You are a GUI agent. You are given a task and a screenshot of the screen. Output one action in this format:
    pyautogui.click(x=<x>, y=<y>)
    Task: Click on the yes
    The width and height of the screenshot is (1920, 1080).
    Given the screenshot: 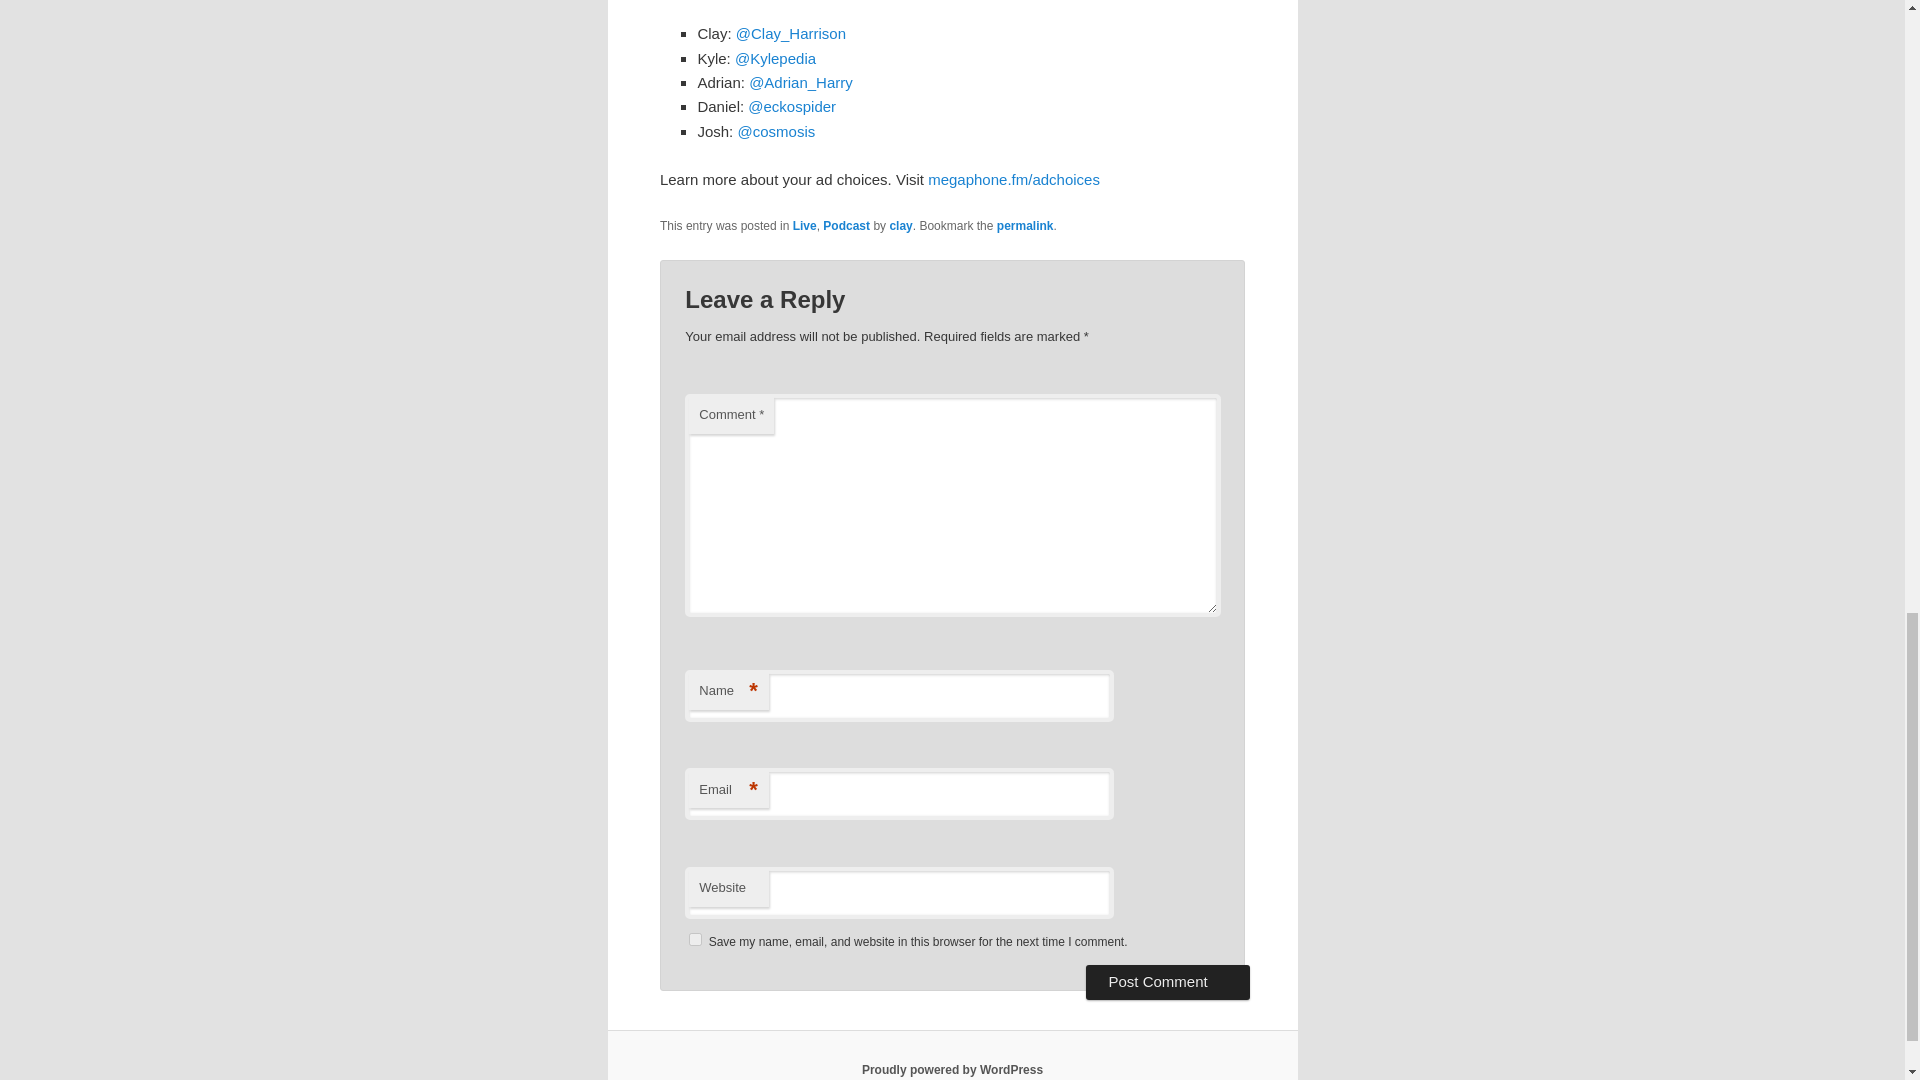 What is the action you would take?
    pyautogui.click(x=696, y=940)
    